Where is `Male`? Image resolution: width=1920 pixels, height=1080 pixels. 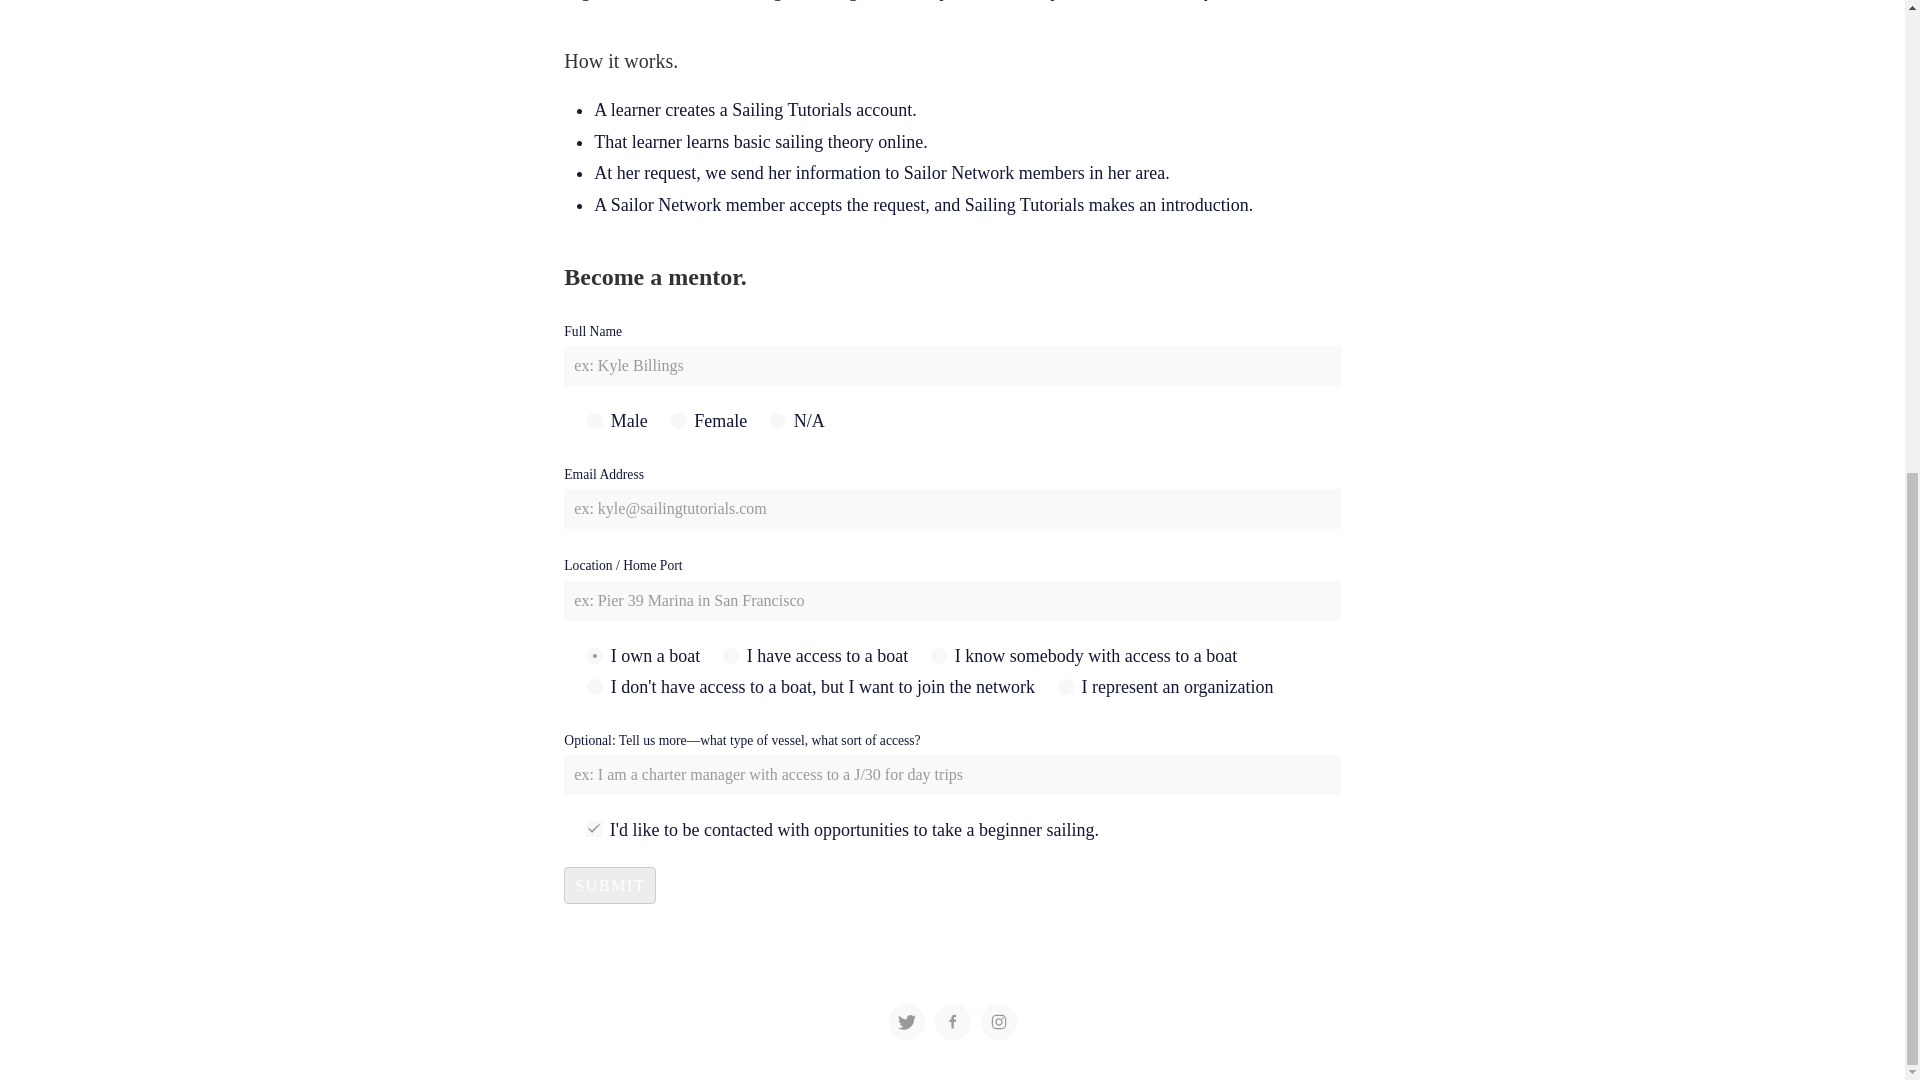 Male is located at coordinates (594, 420).